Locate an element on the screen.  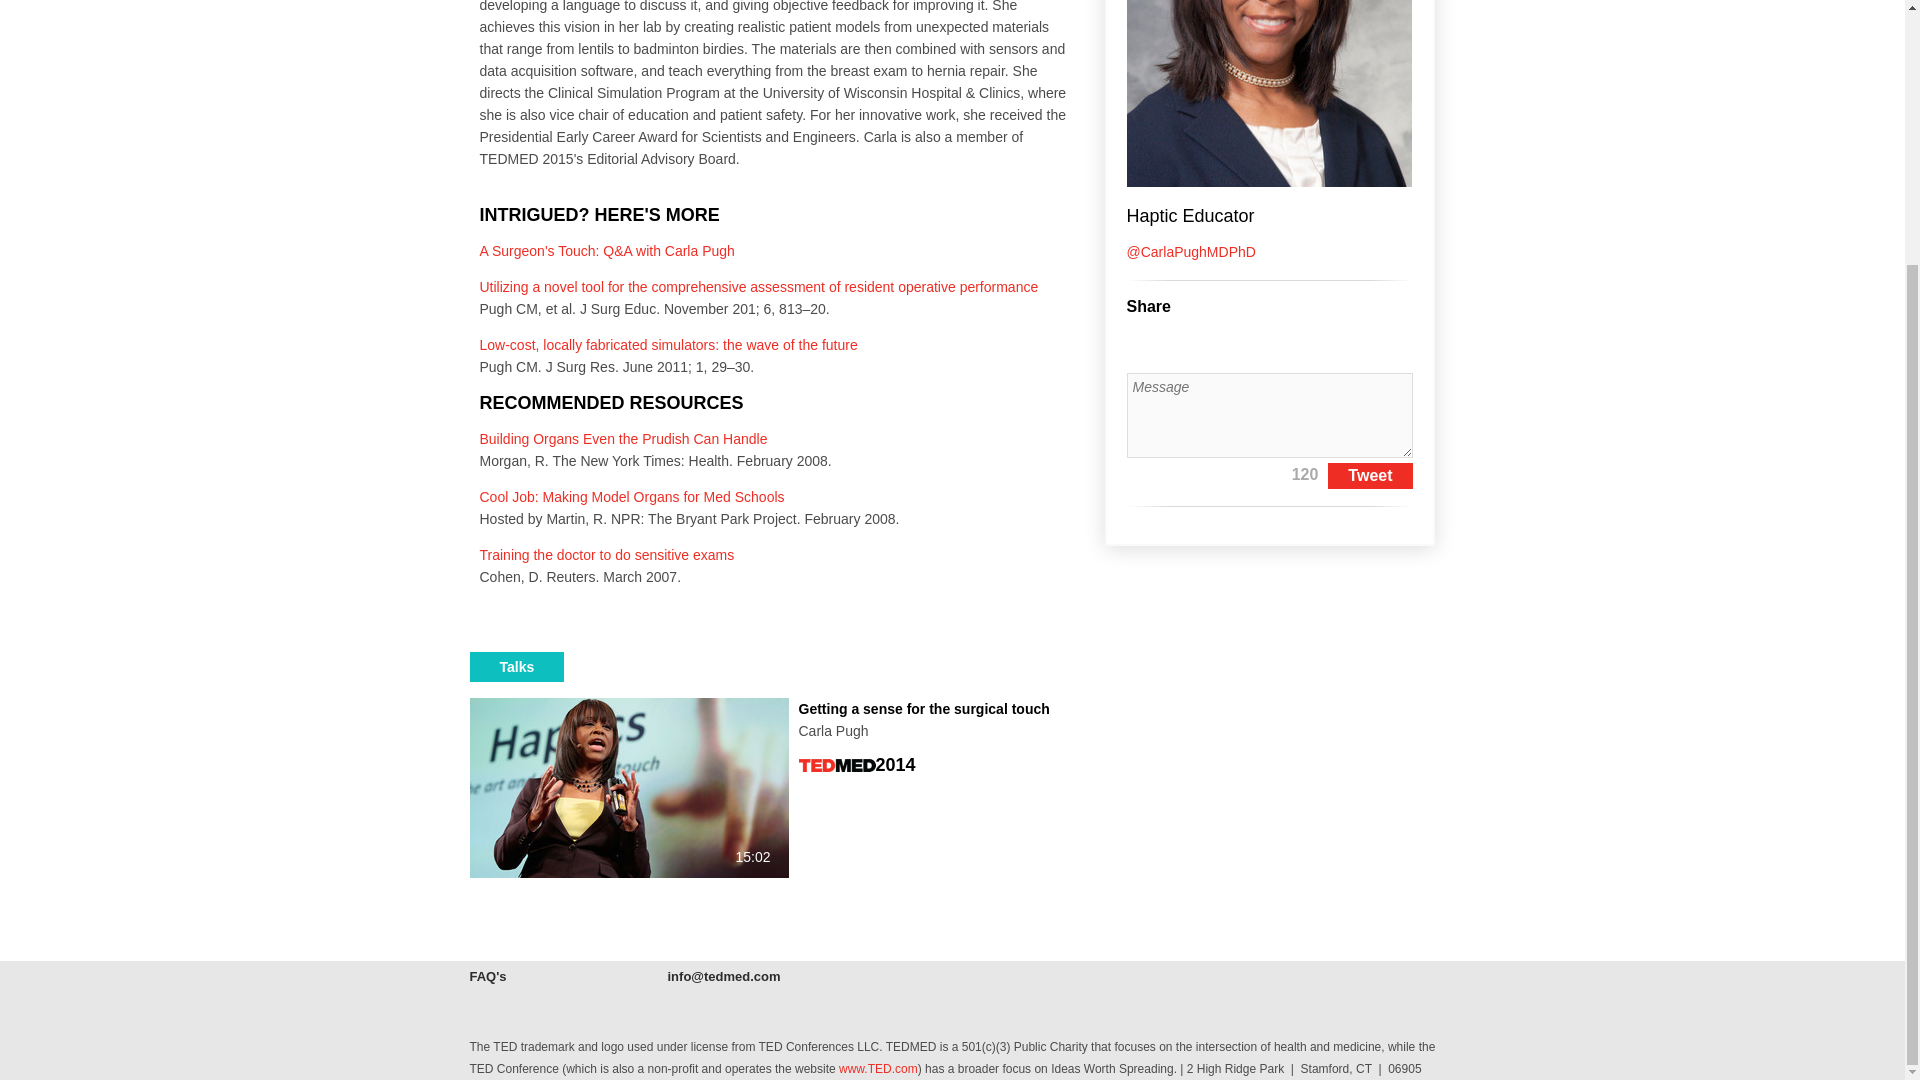
FAQ's is located at coordinates (777, 719).